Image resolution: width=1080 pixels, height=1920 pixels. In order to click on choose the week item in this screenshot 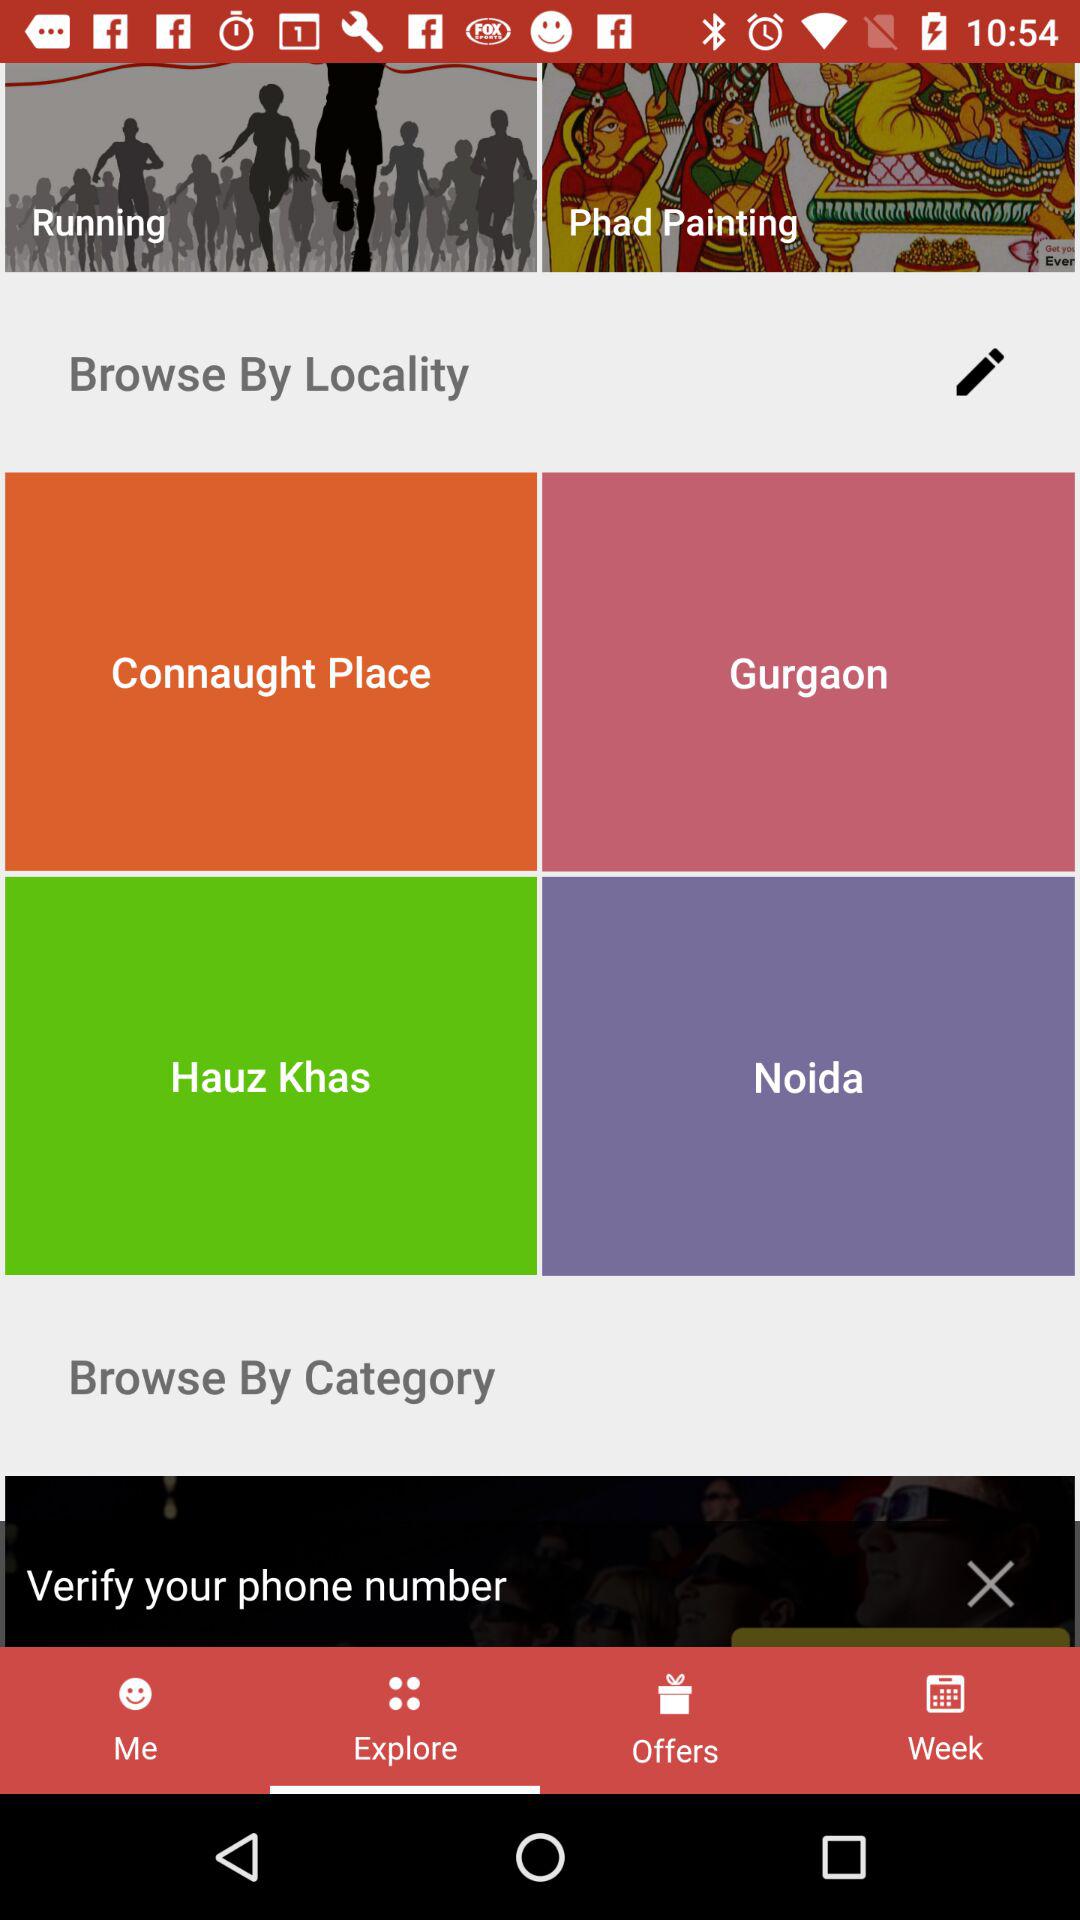, I will do `click(944, 1720)`.